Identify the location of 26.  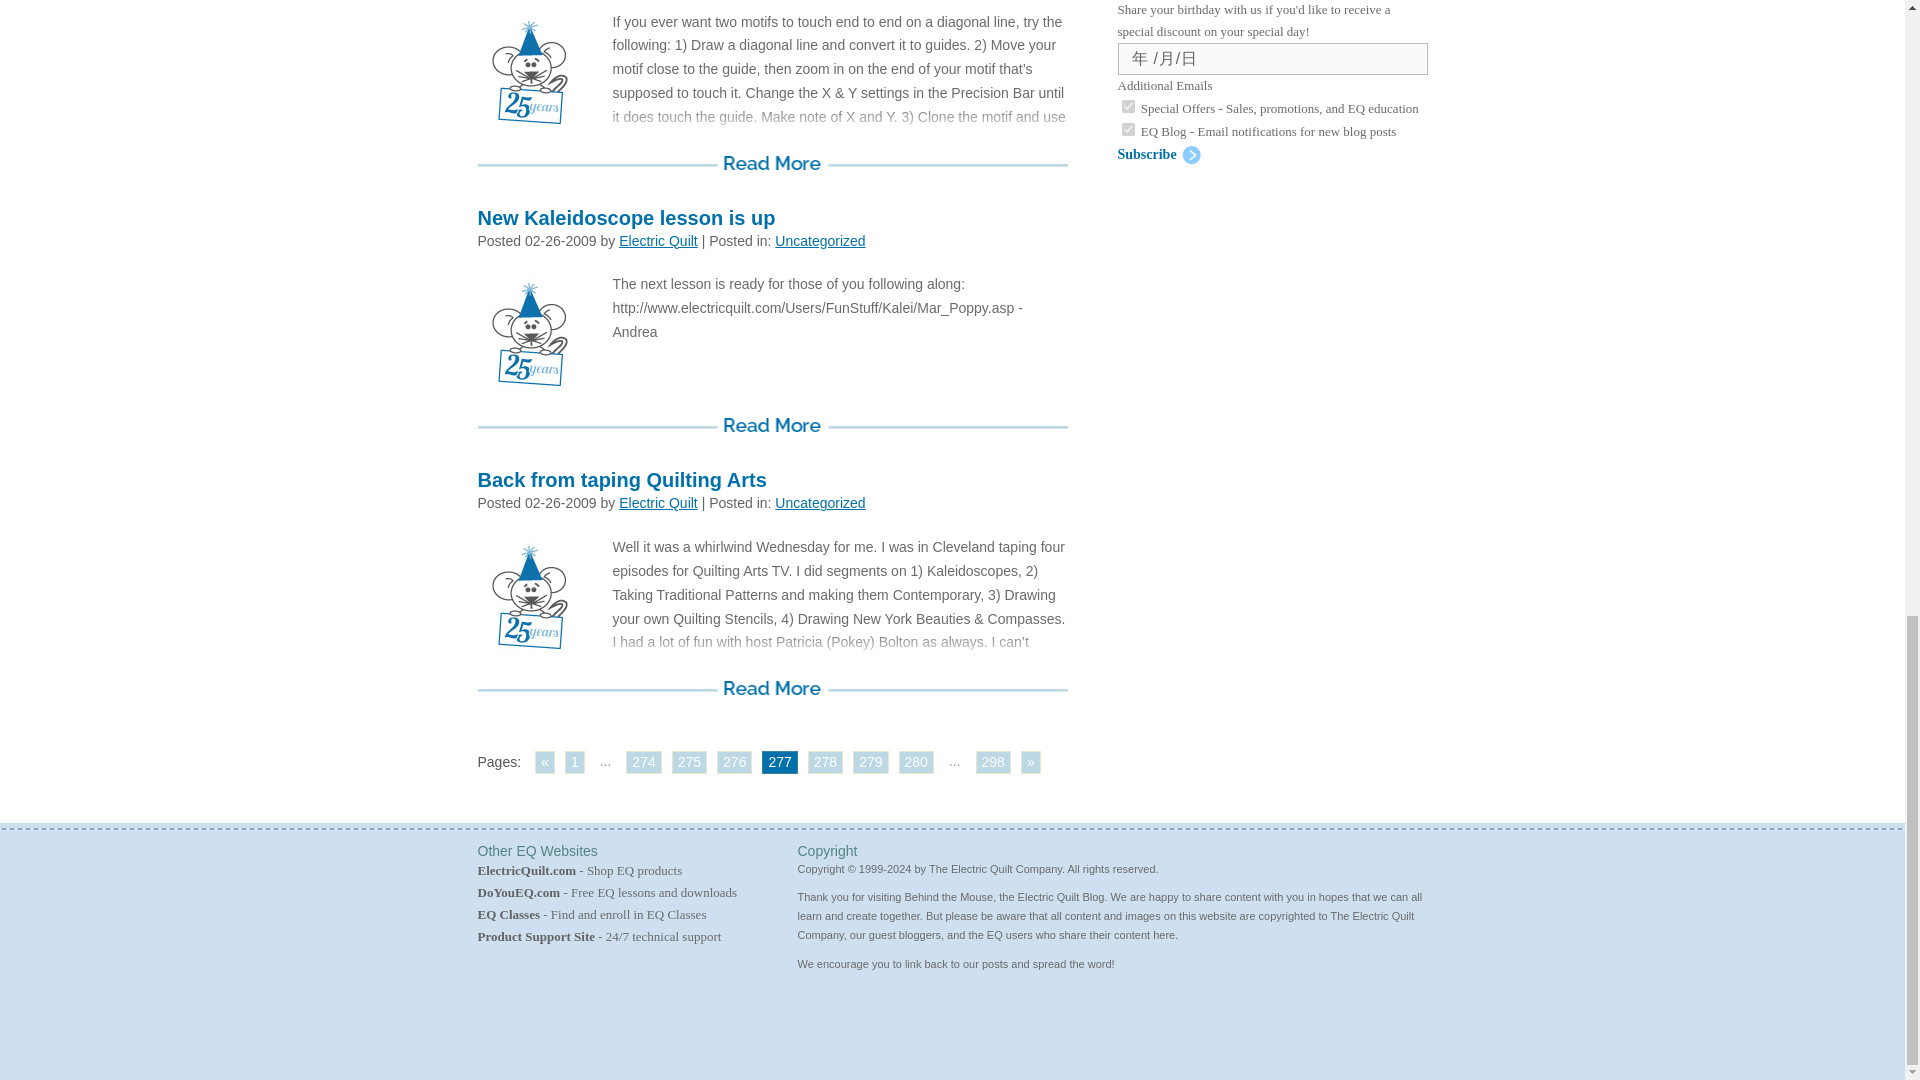
(1226, 205).